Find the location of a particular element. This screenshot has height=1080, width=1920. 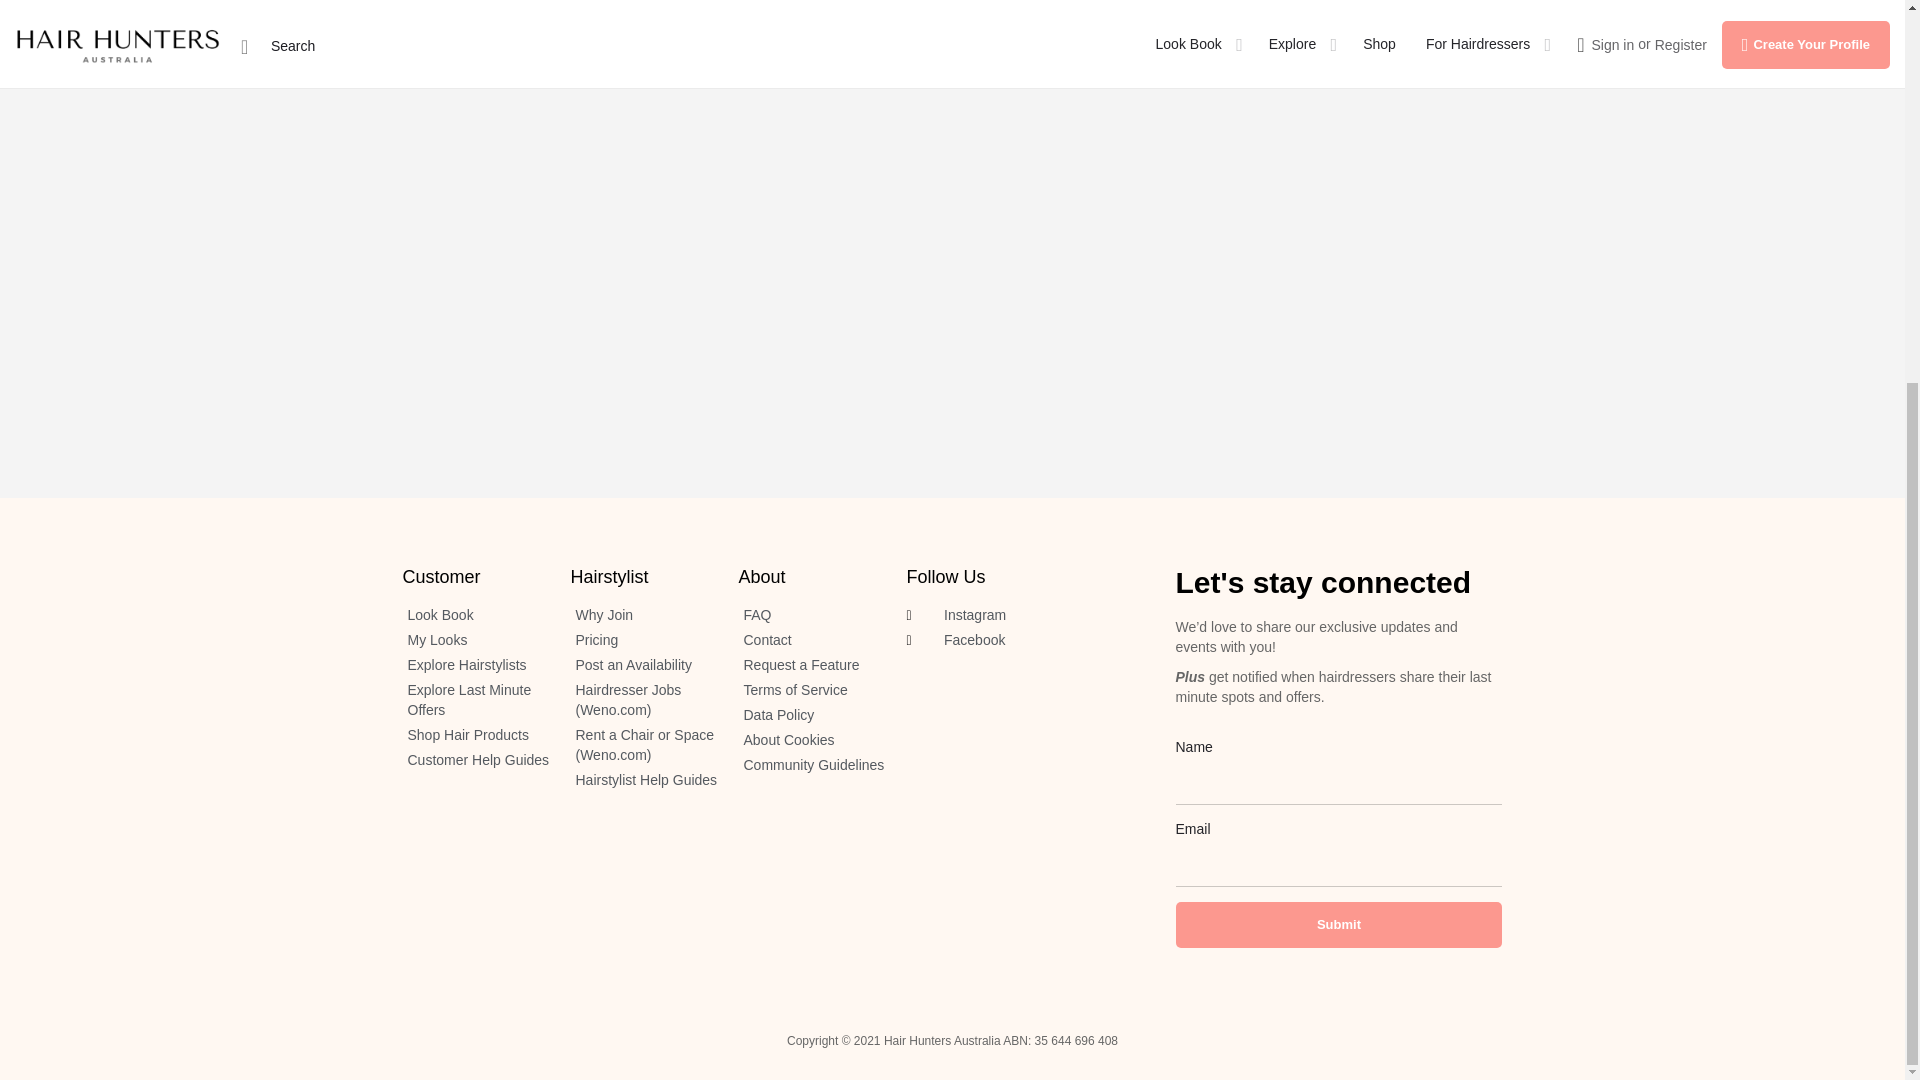

FAQ is located at coordinates (811, 616).